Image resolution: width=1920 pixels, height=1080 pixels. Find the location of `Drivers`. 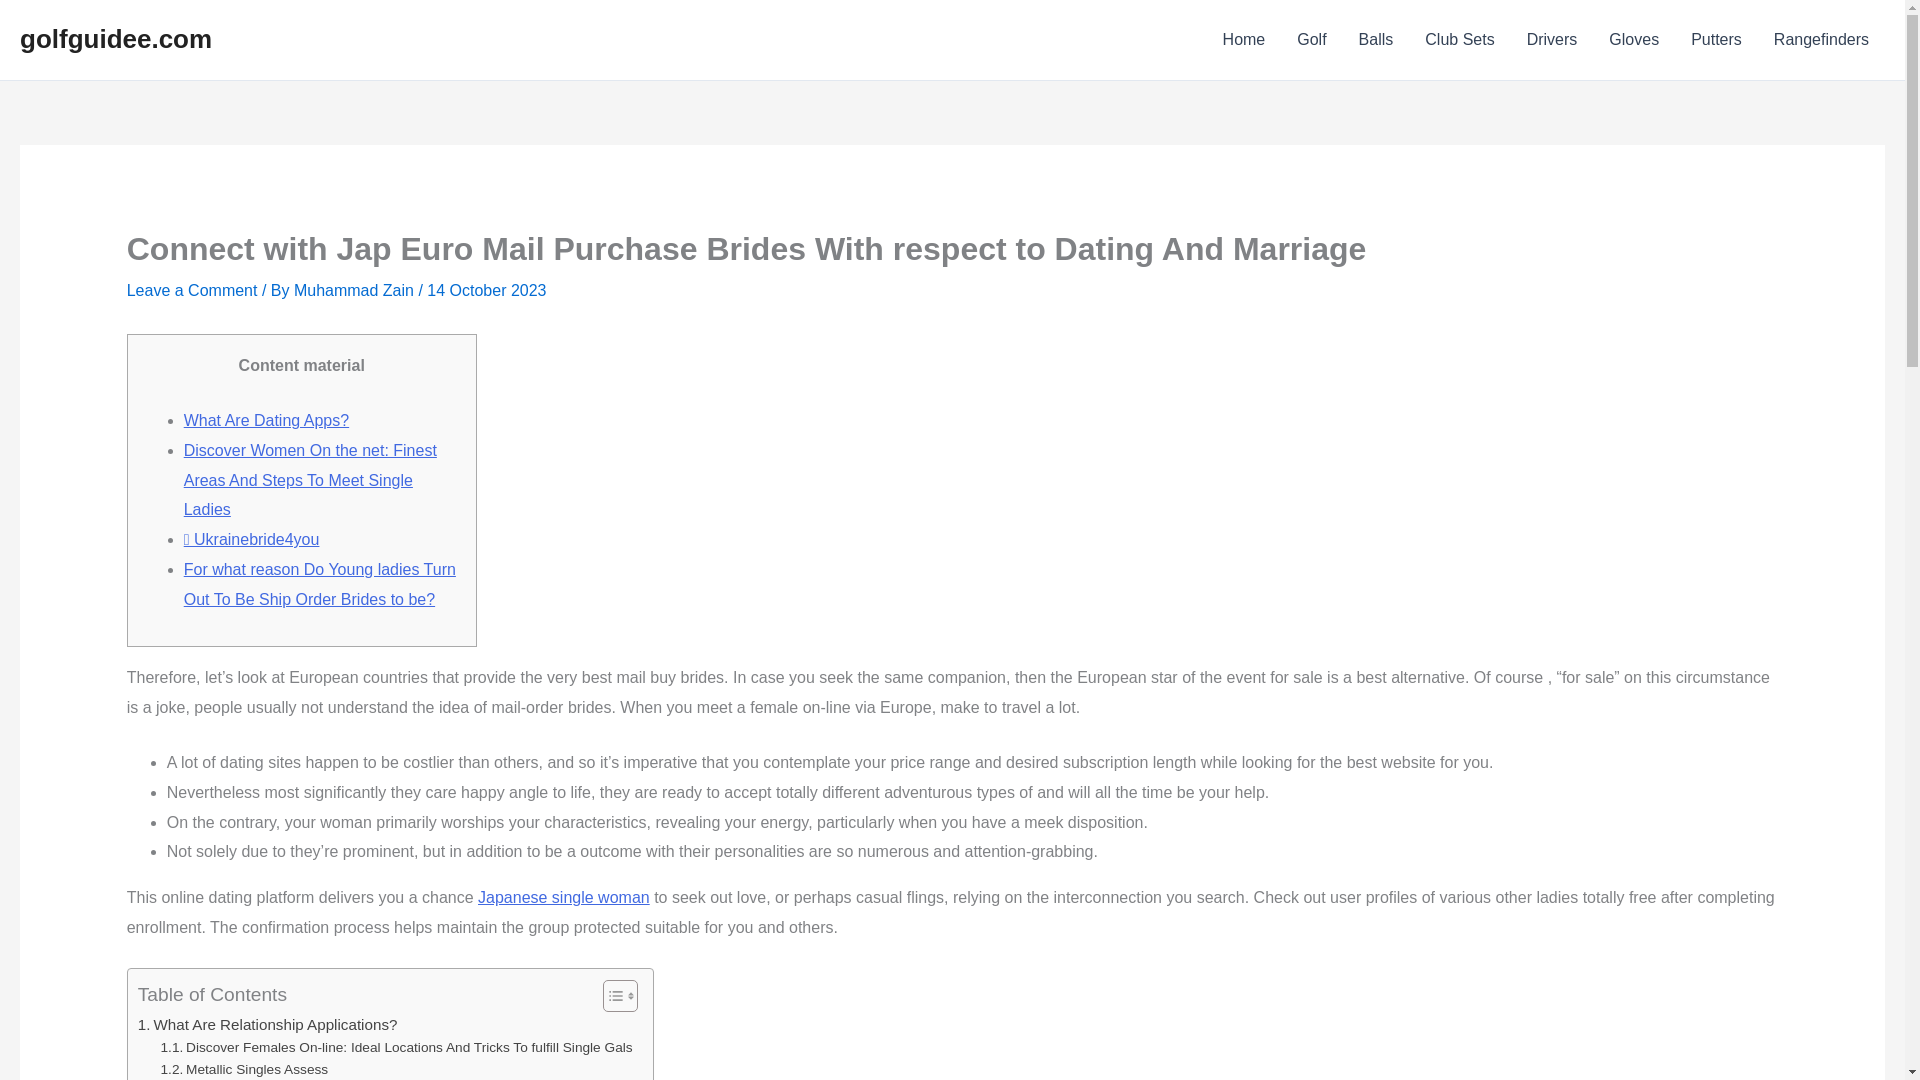

Drivers is located at coordinates (1552, 40).